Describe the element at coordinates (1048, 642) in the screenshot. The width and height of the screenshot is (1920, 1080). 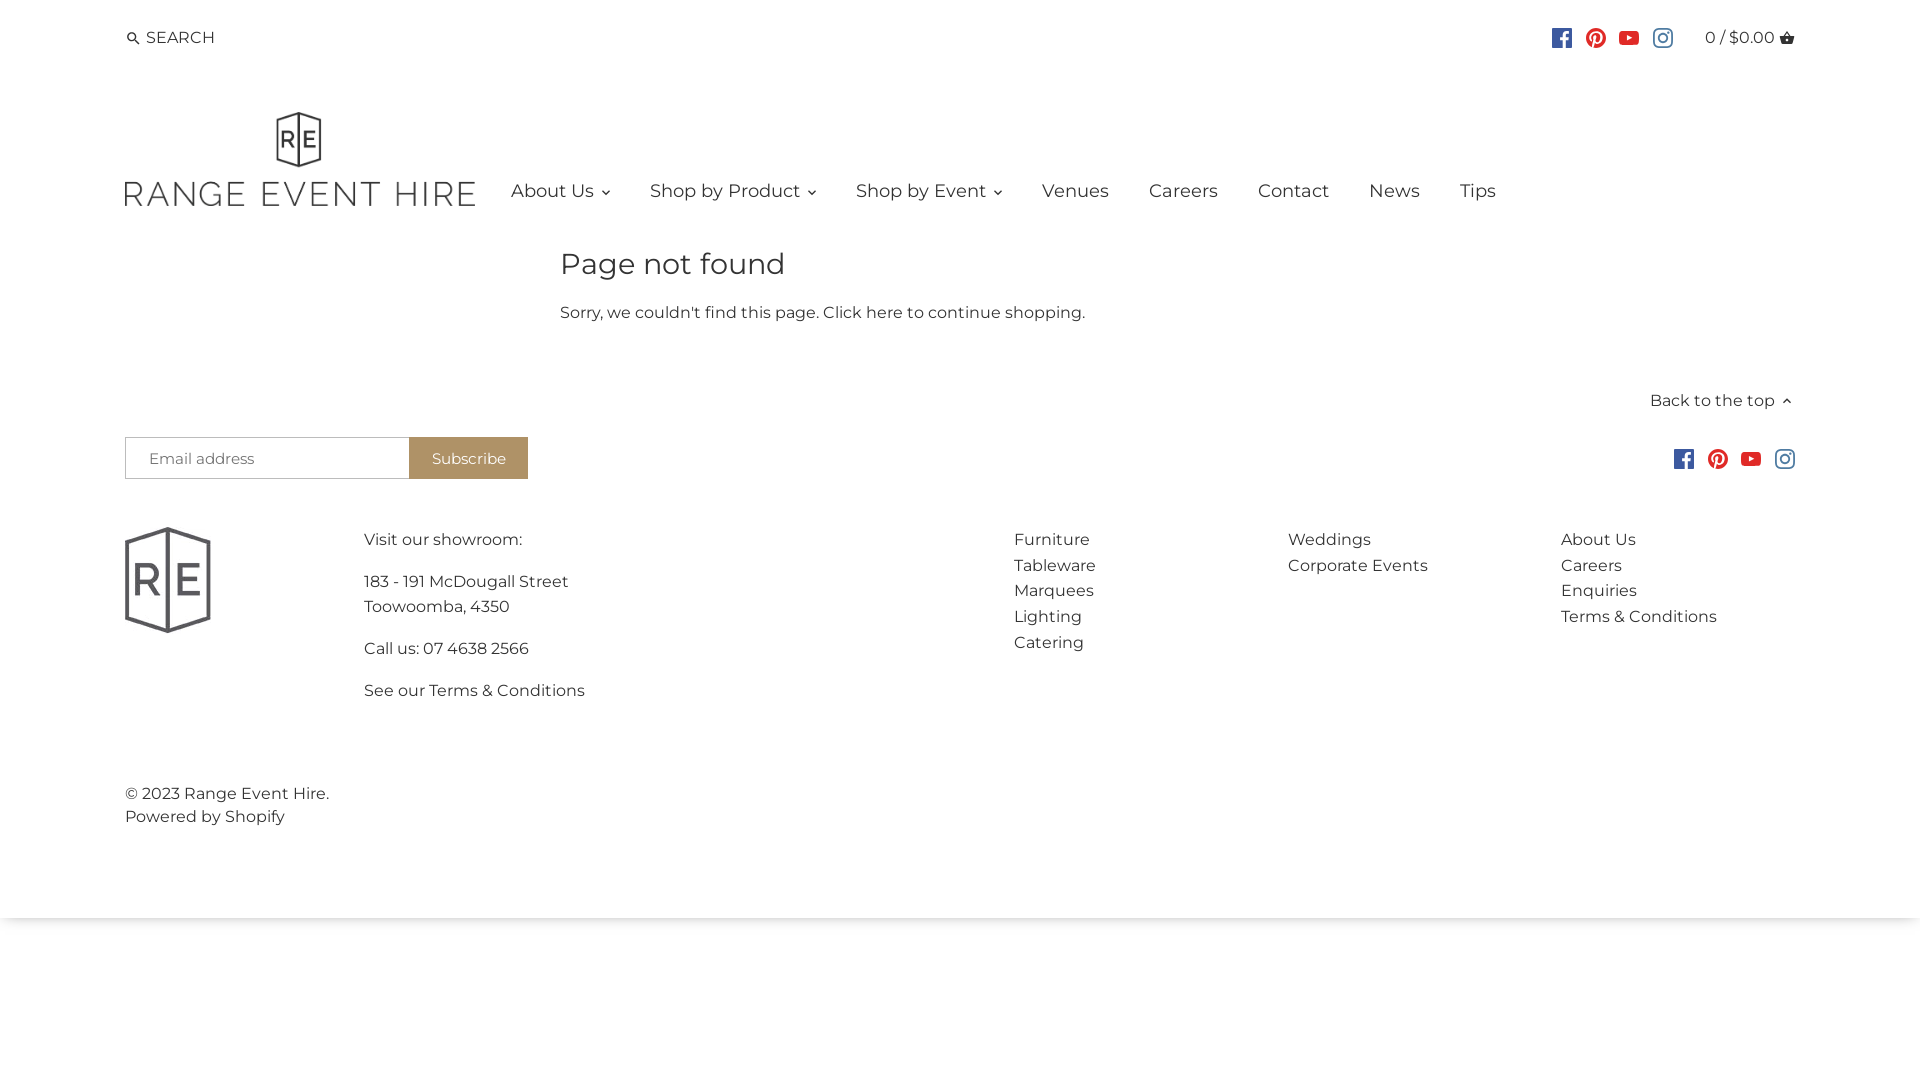
I see `Catering` at that location.